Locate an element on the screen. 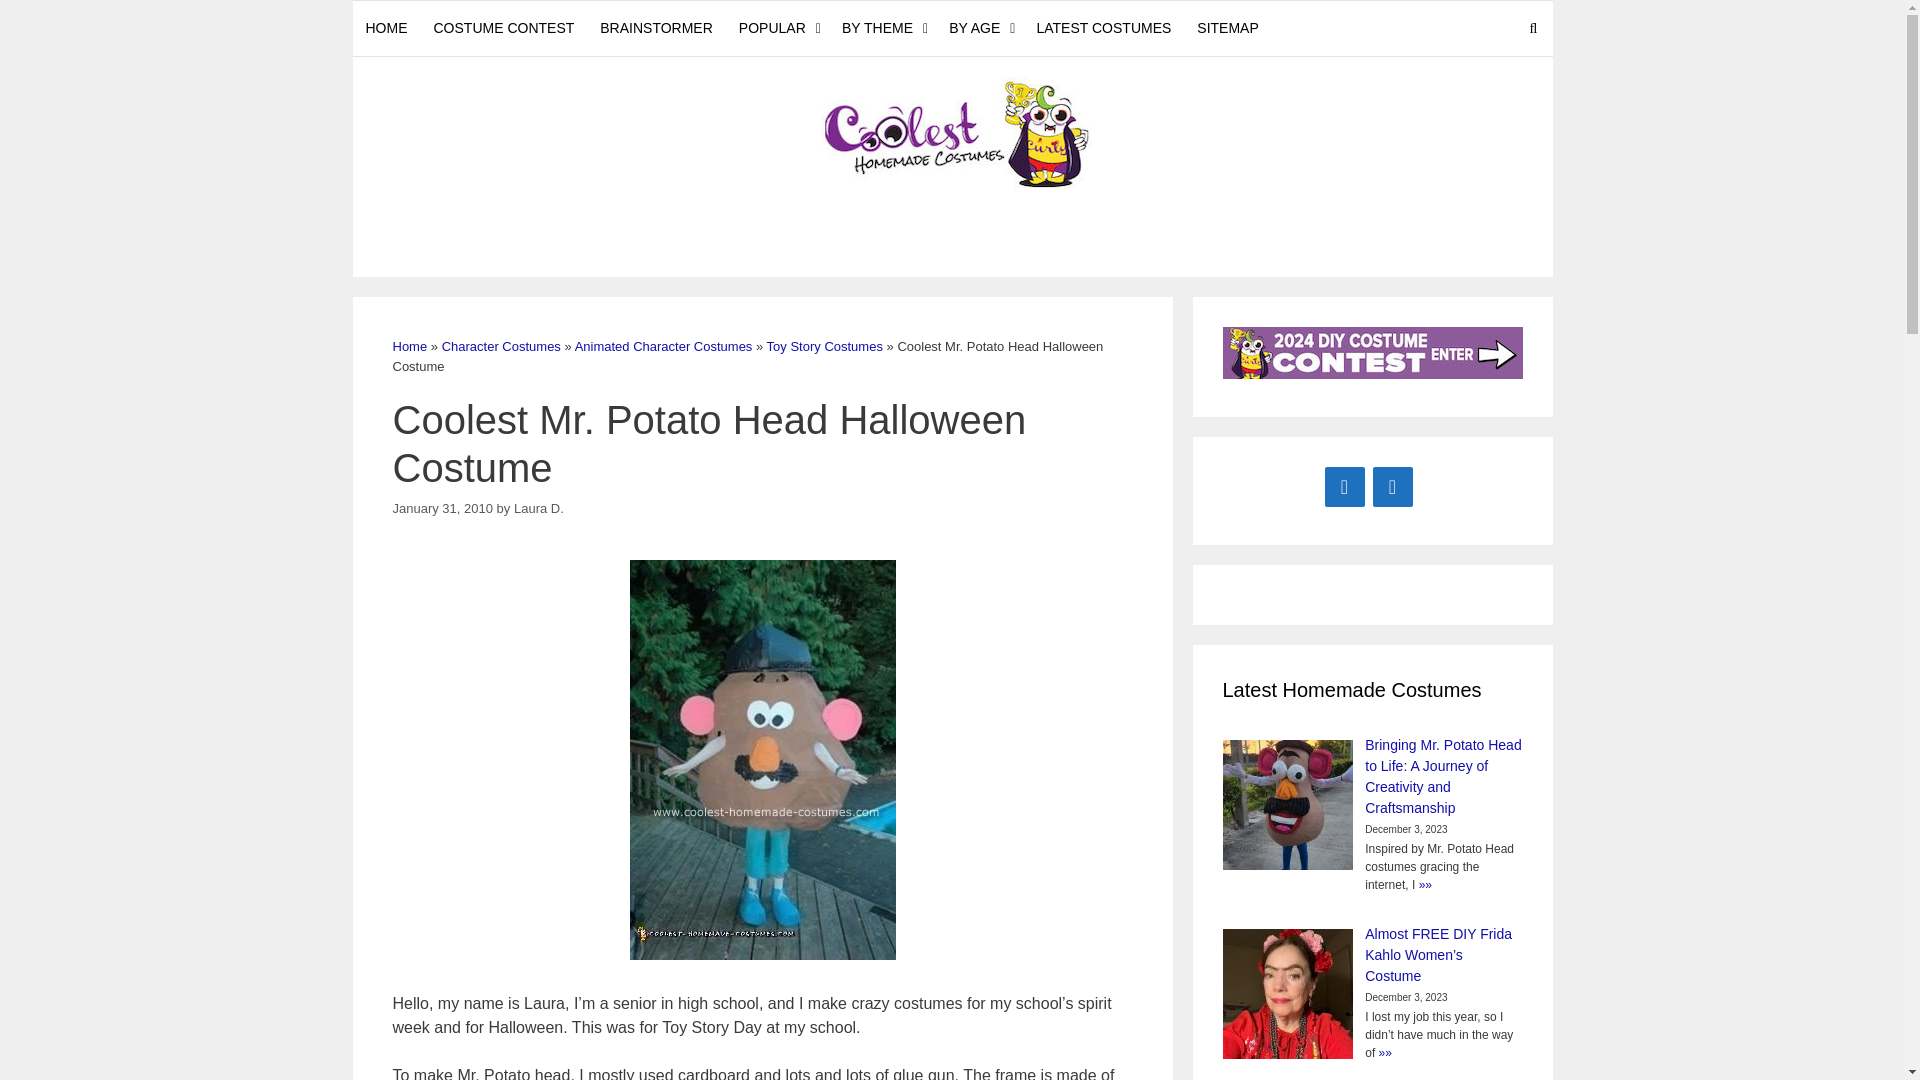 This screenshot has width=1920, height=1080. LATEST COSTUMES is located at coordinates (1104, 28).